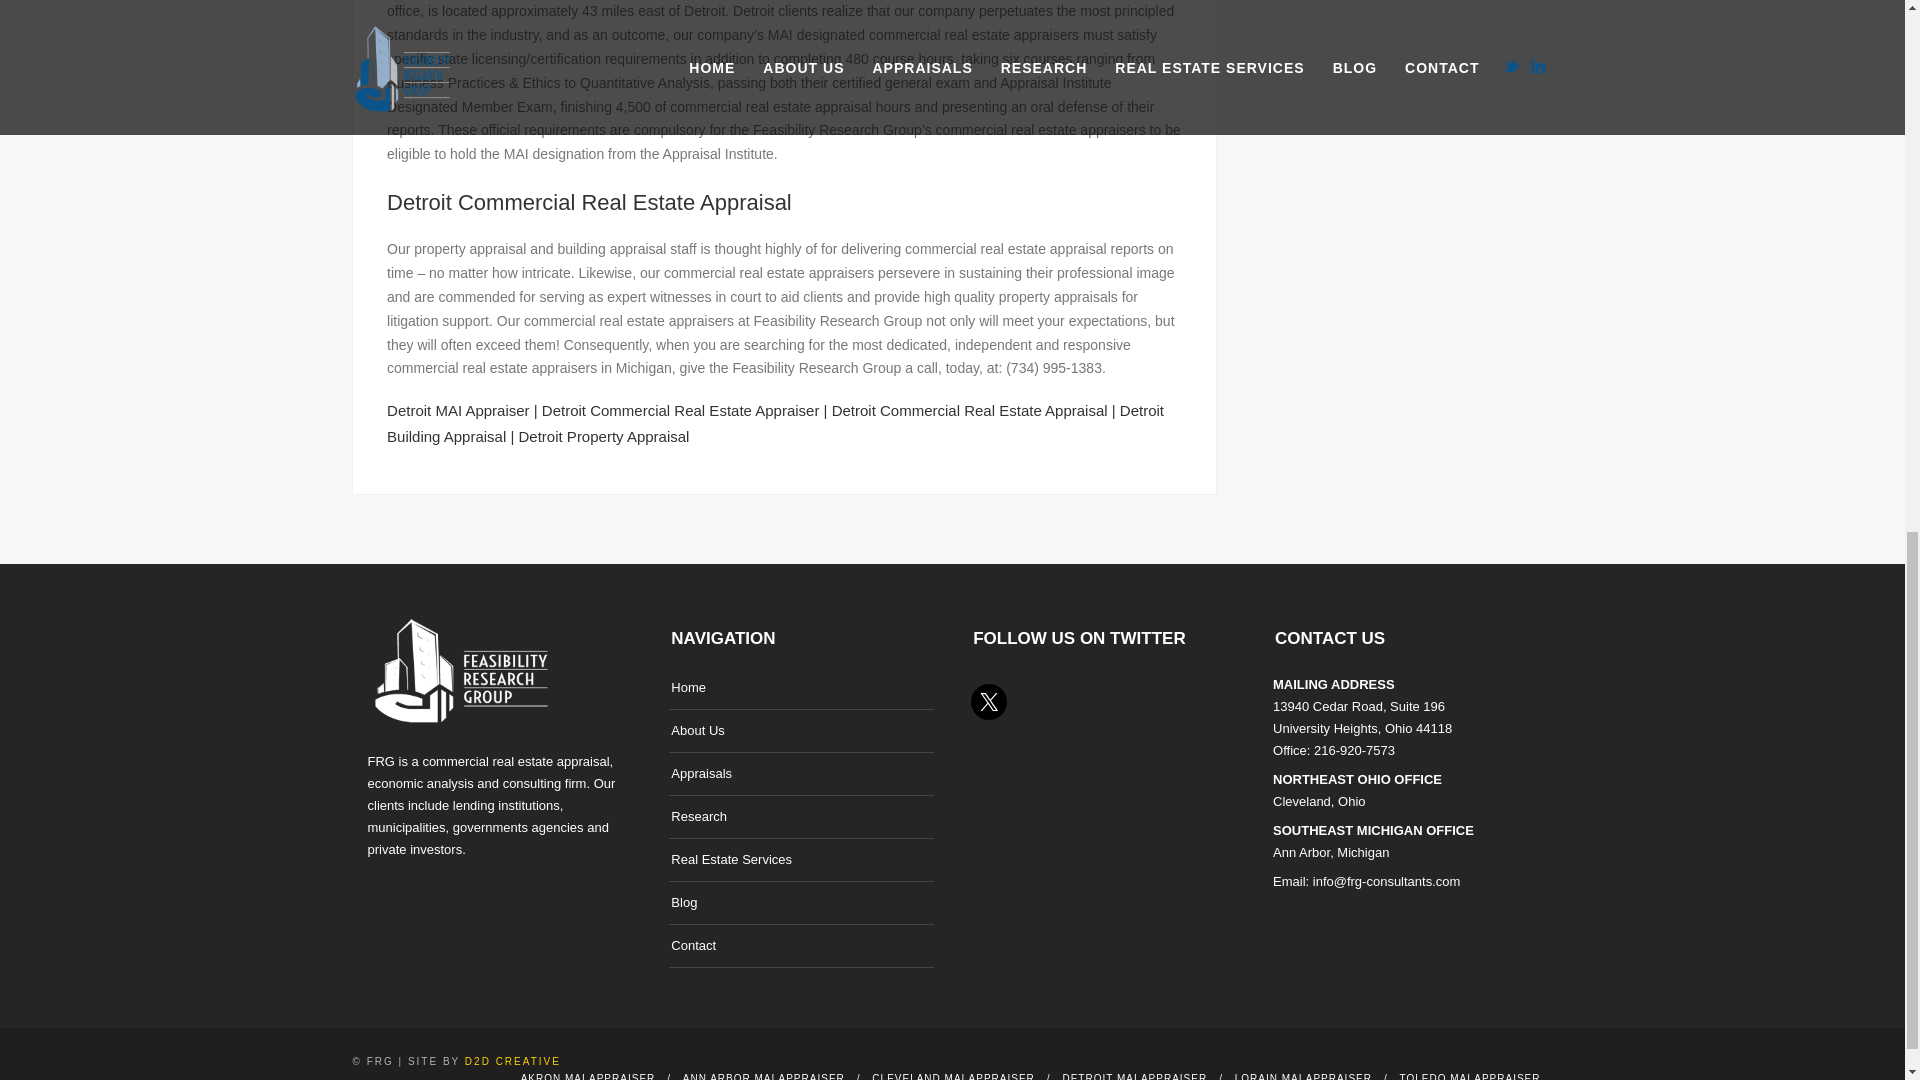  What do you see at coordinates (688, 687) in the screenshot?
I see `Home` at bounding box center [688, 687].